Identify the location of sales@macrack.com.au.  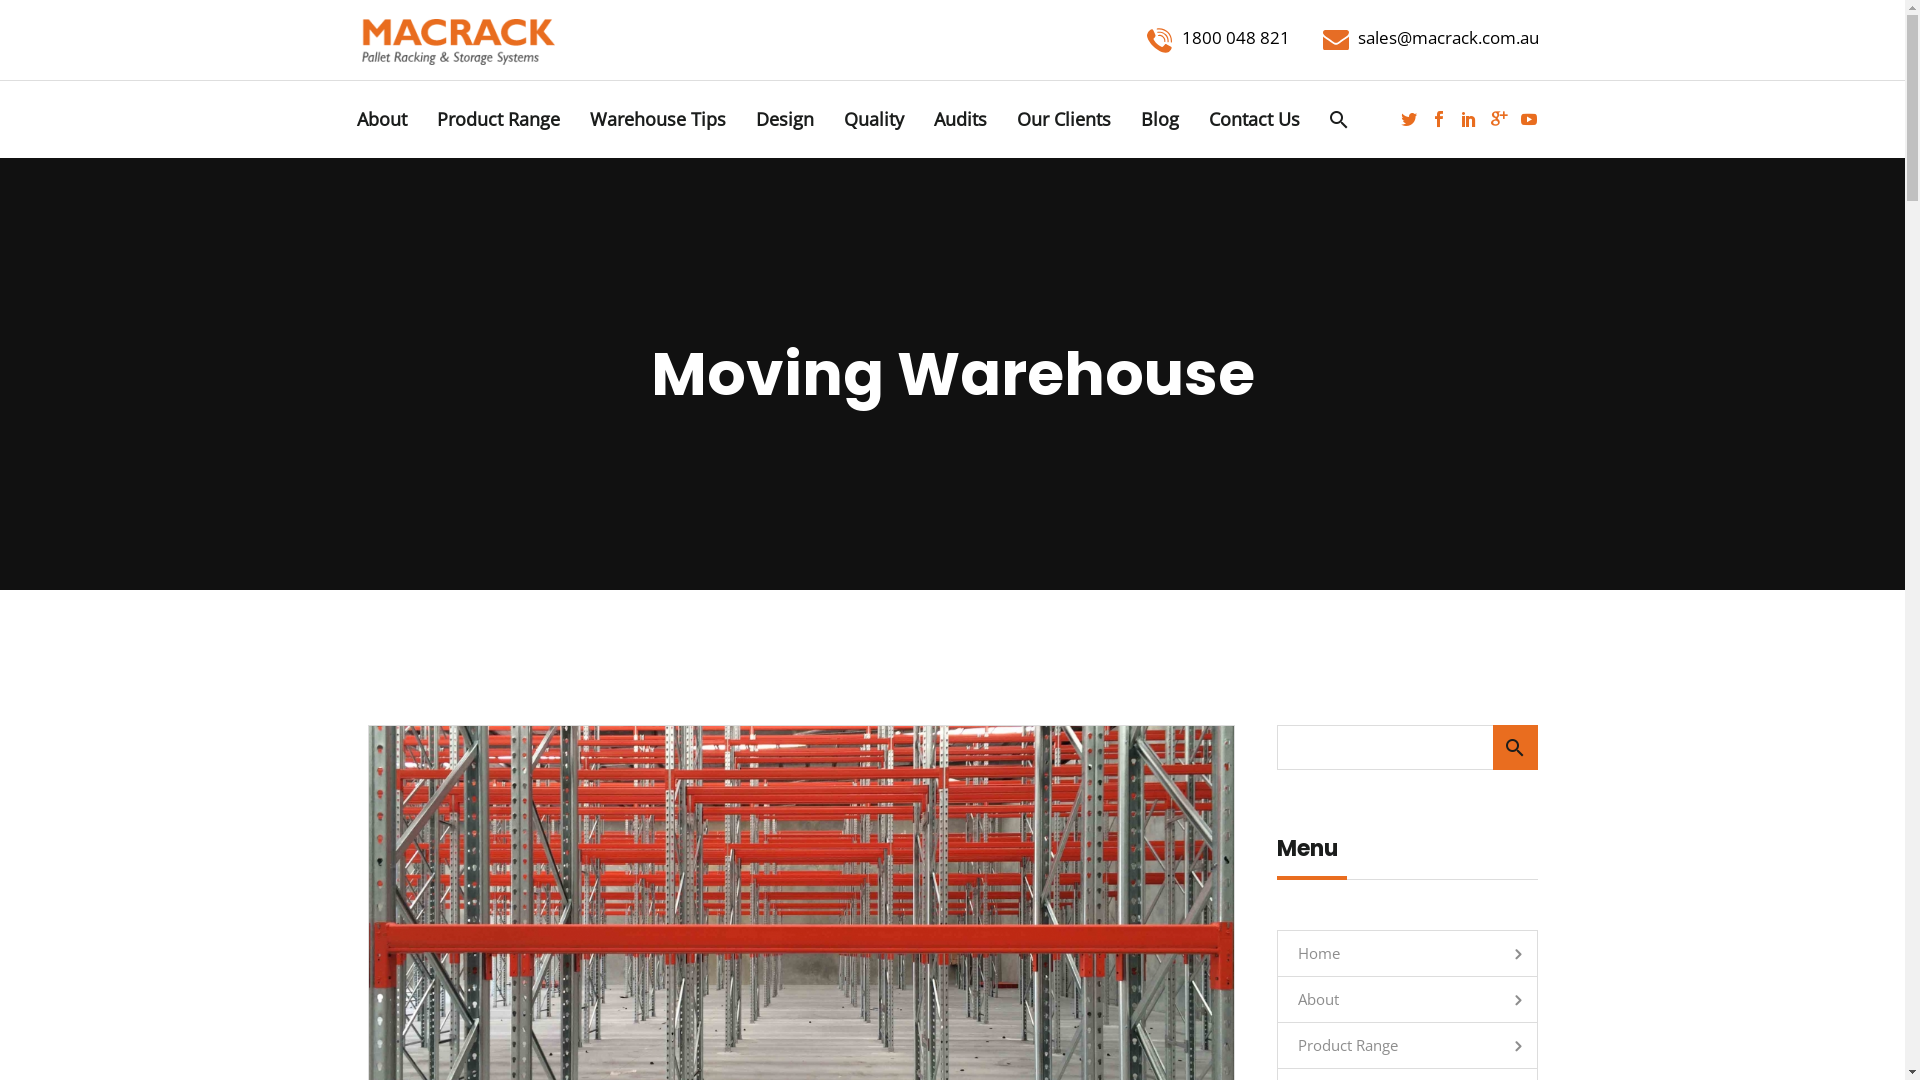
(1430, 38).